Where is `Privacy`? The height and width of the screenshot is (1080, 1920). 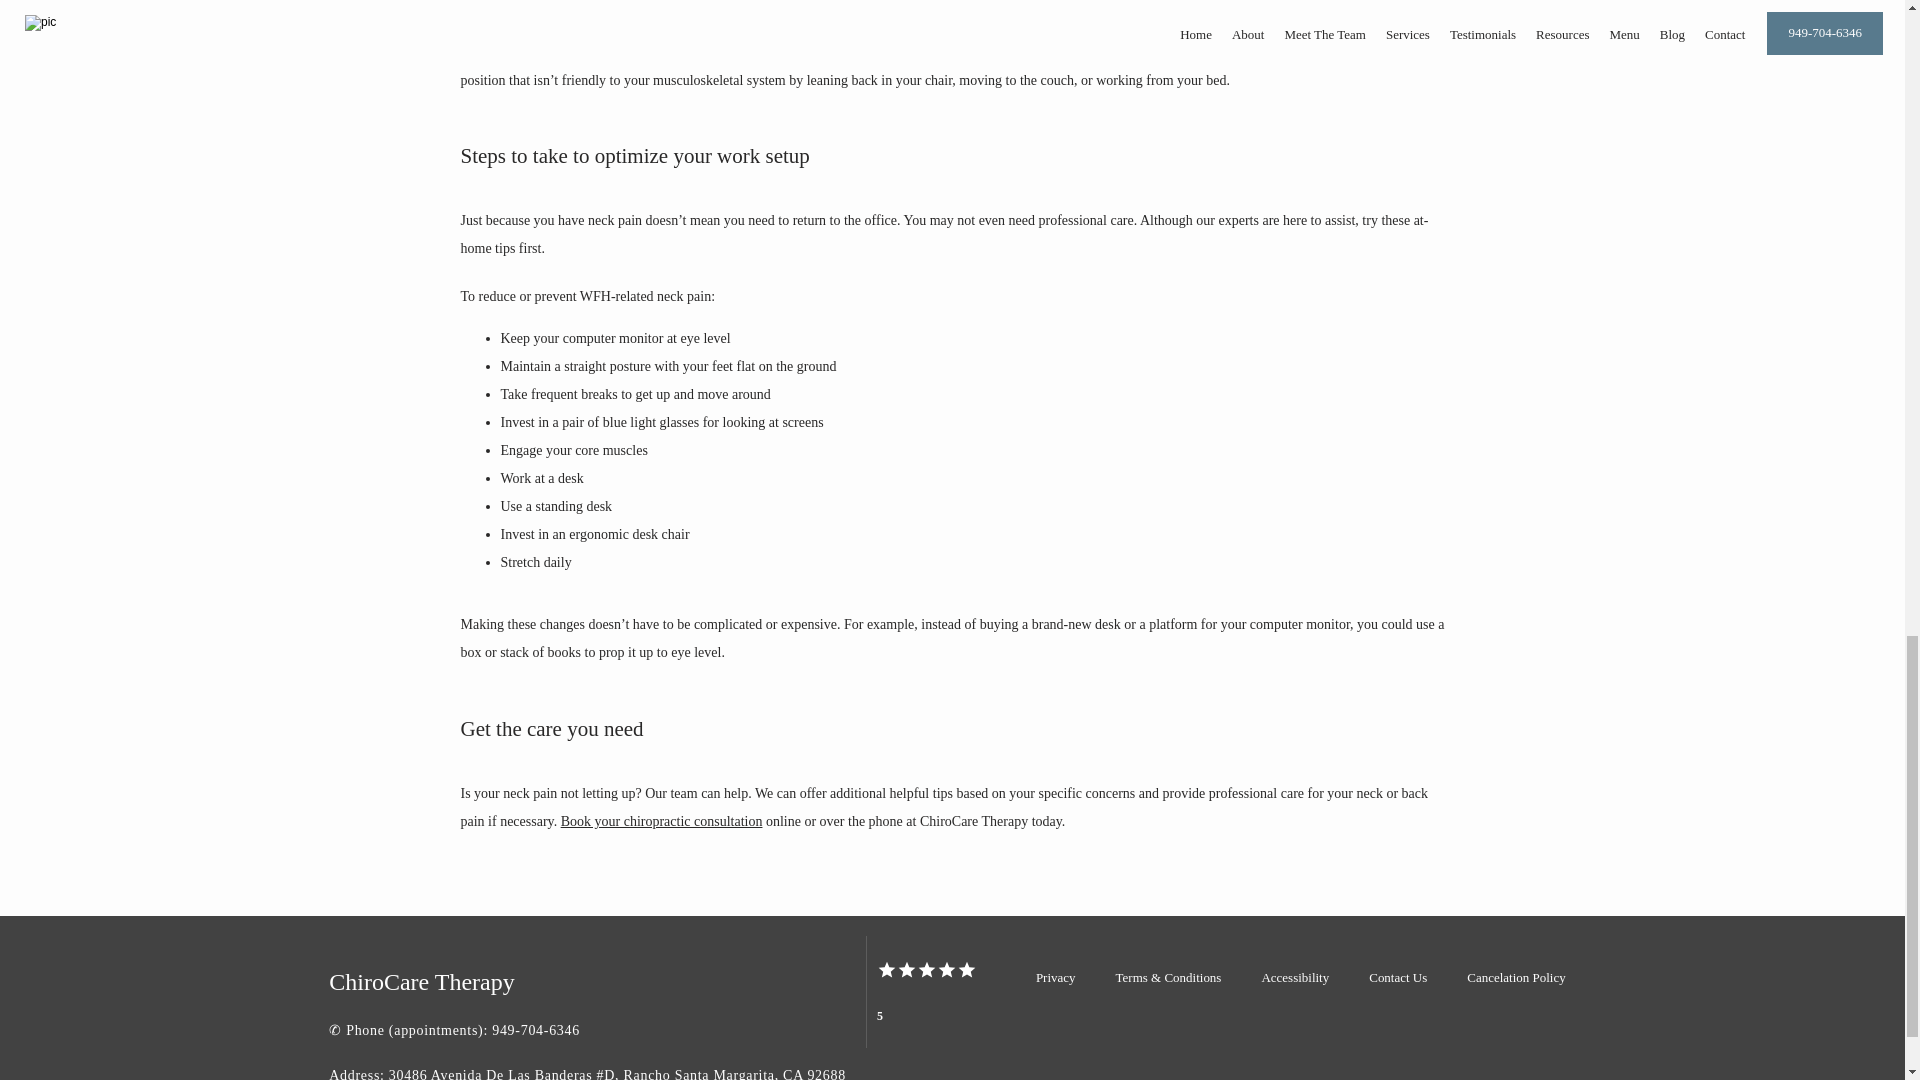 Privacy is located at coordinates (1056, 976).